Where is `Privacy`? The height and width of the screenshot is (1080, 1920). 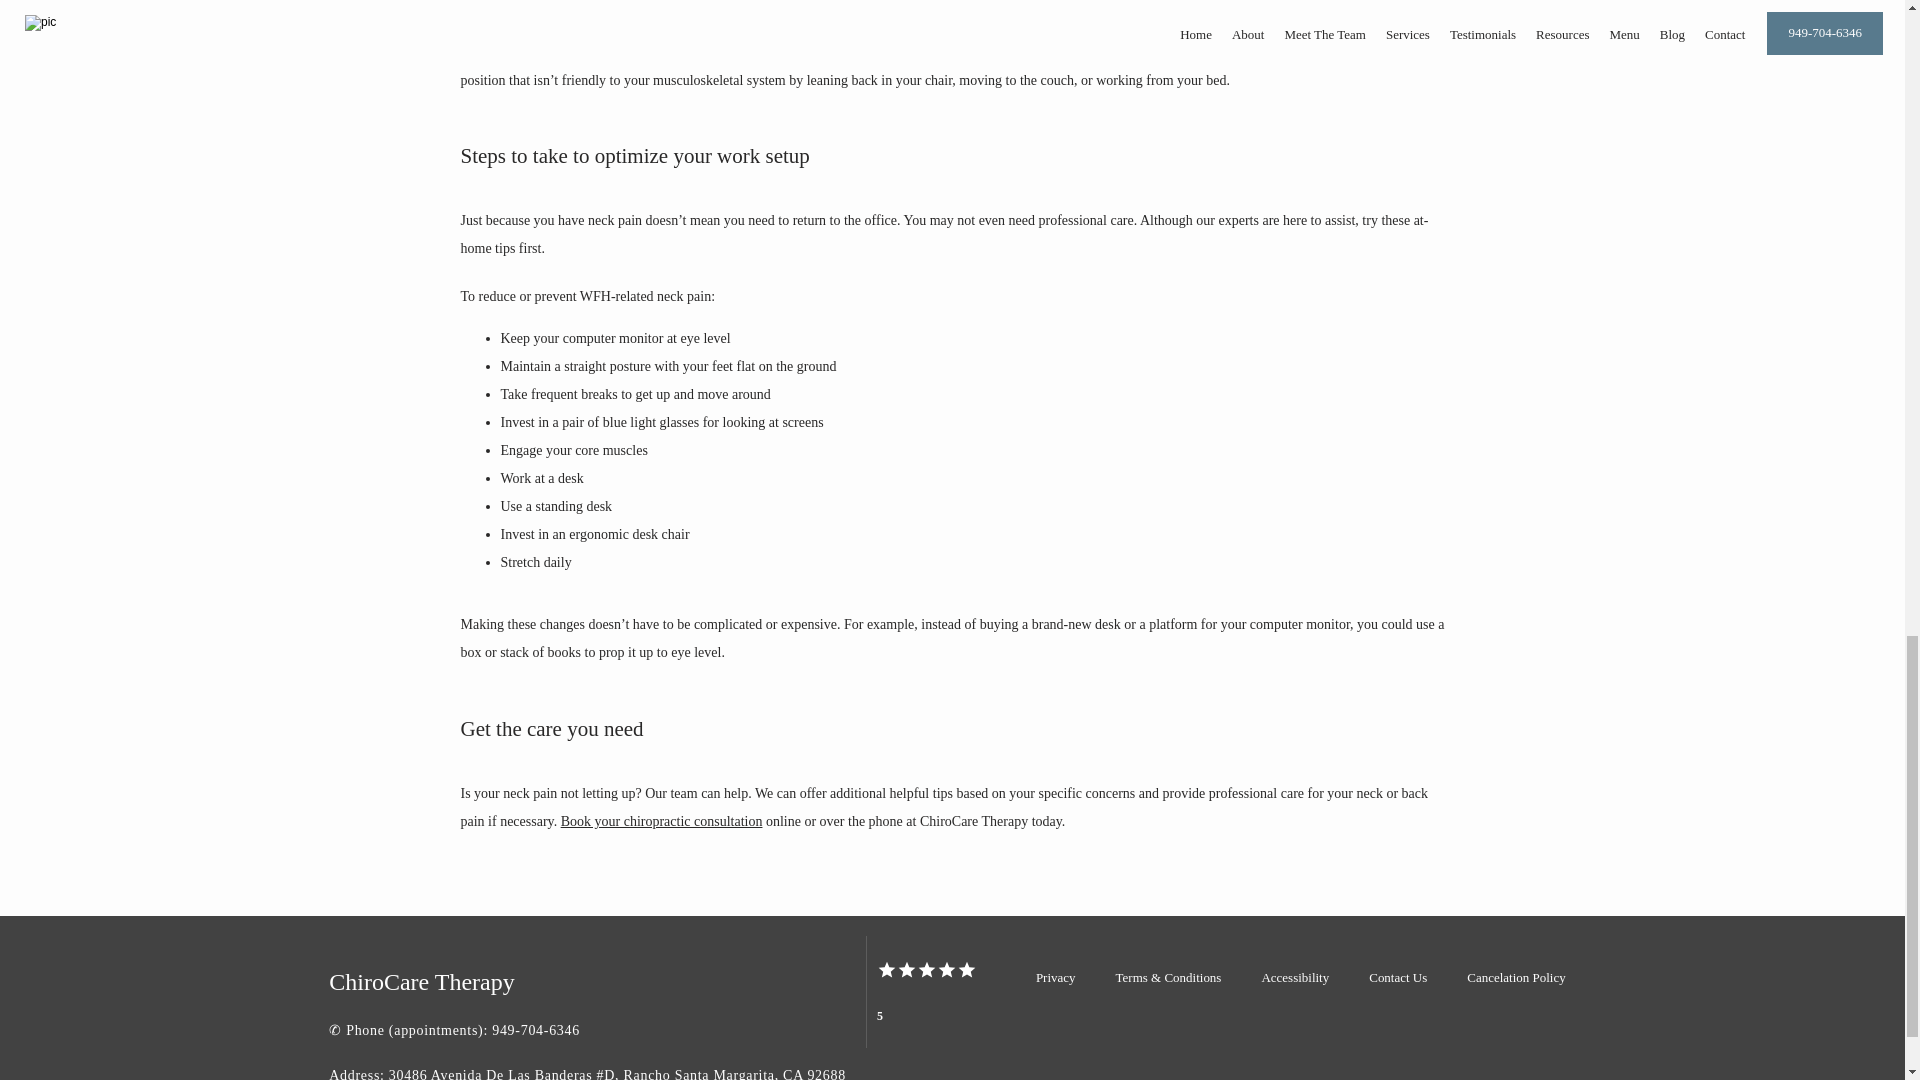 Privacy is located at coordinates (1056, 976).